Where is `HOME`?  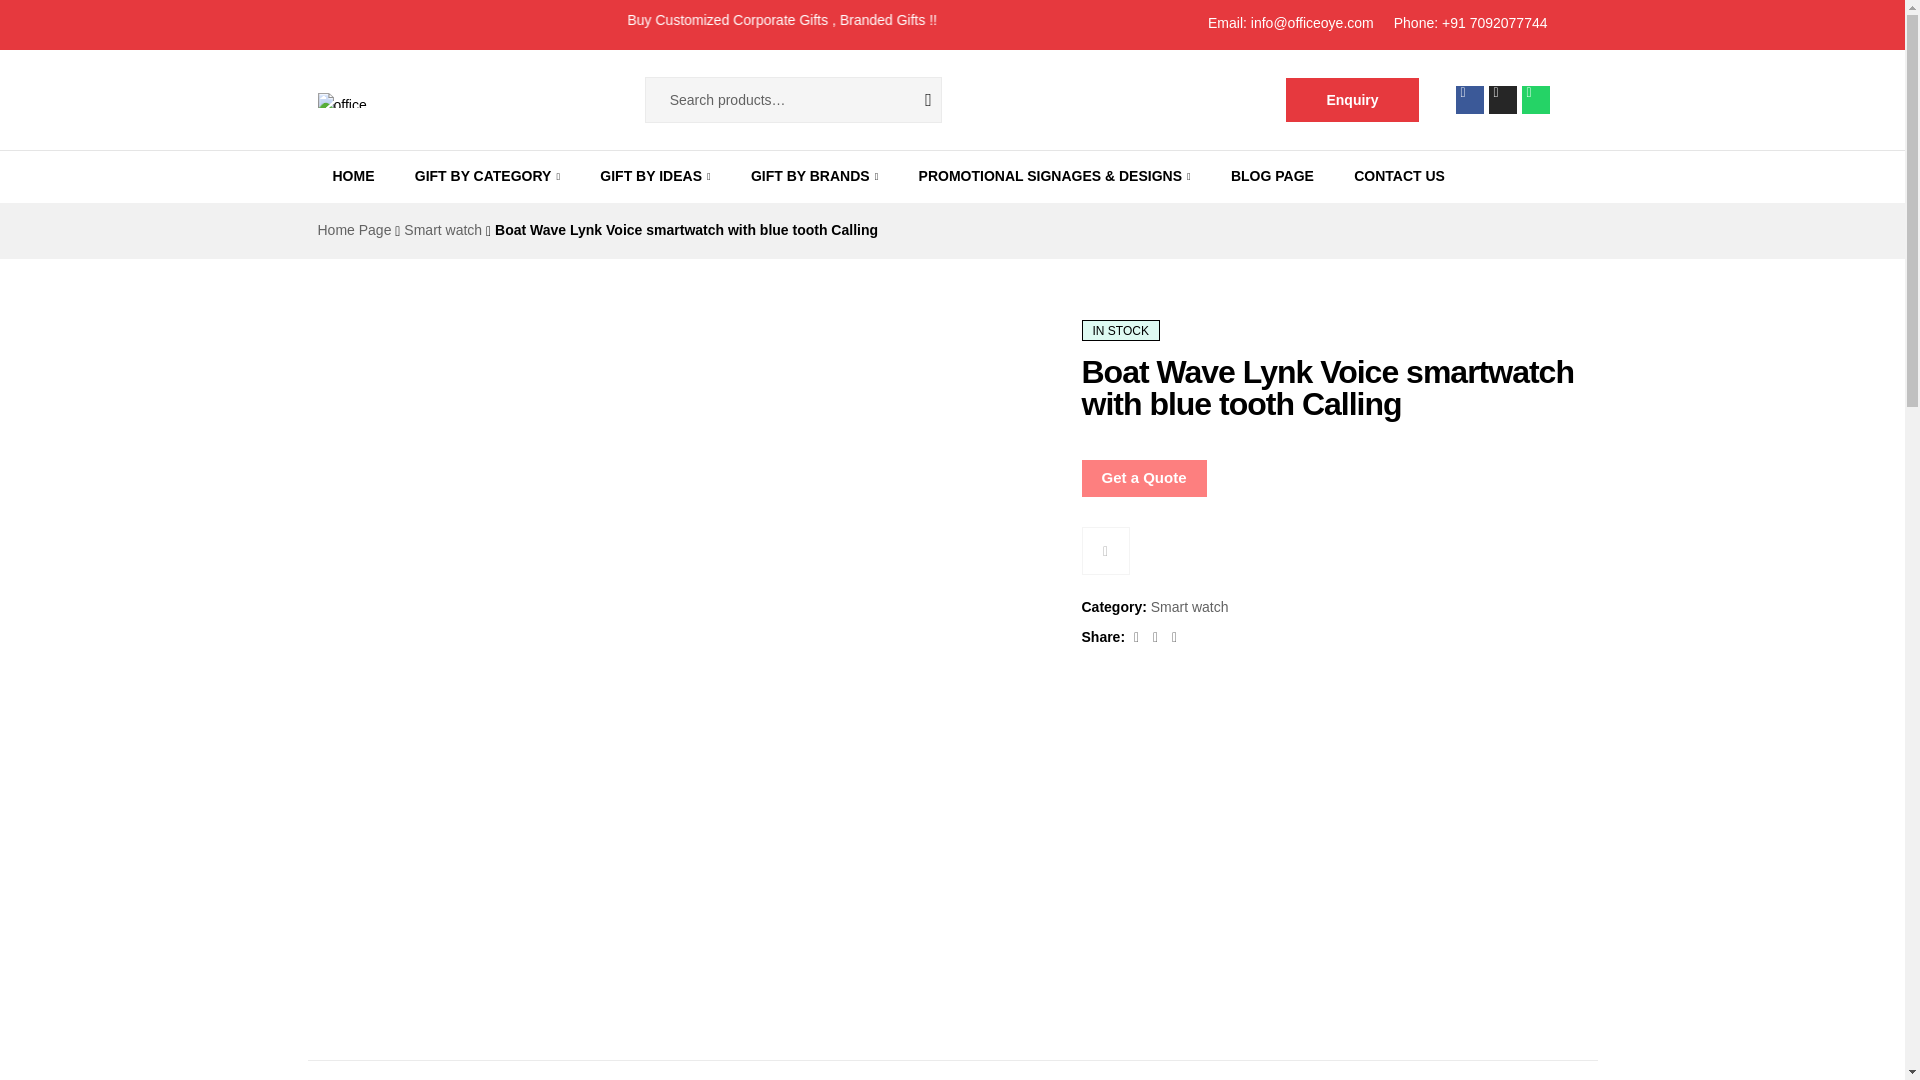 HOME is located at coordinates (352, 176).